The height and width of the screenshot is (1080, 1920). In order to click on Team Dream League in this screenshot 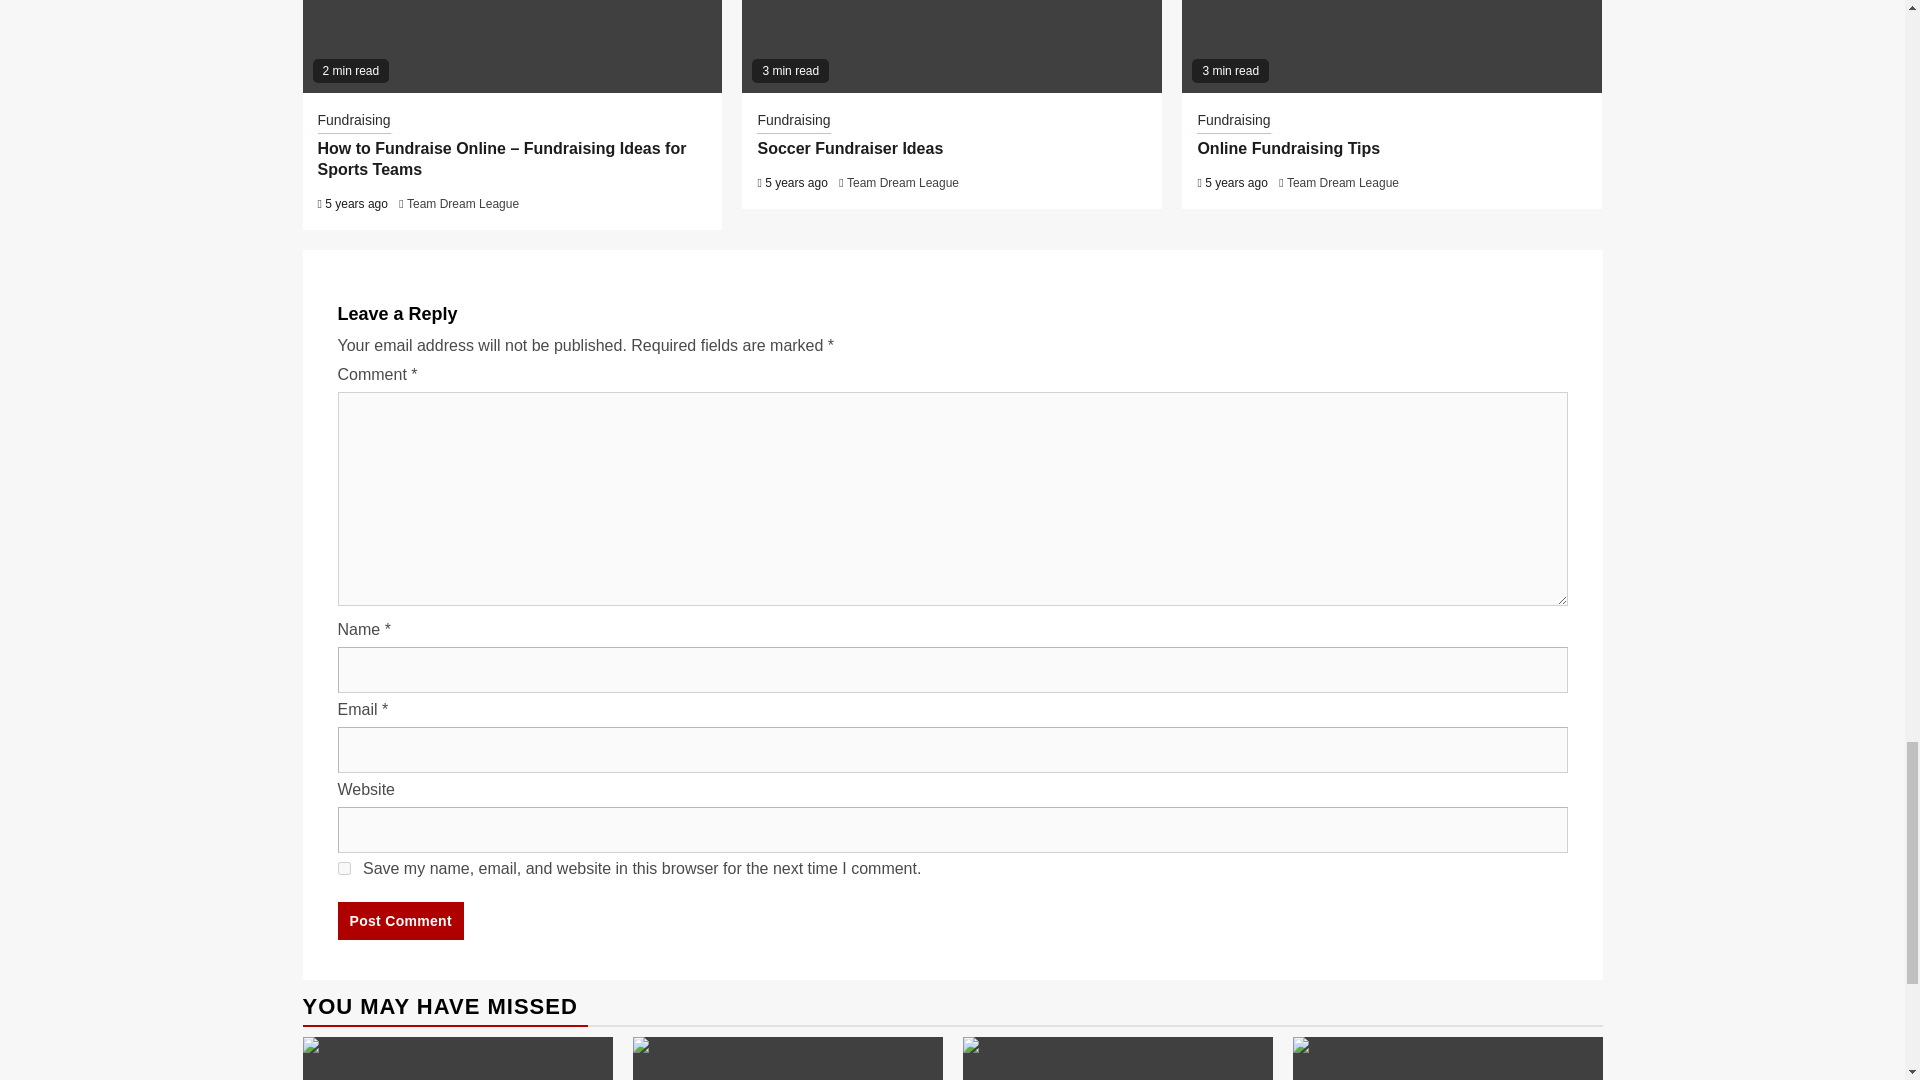, I will do `click(462, 203)`.